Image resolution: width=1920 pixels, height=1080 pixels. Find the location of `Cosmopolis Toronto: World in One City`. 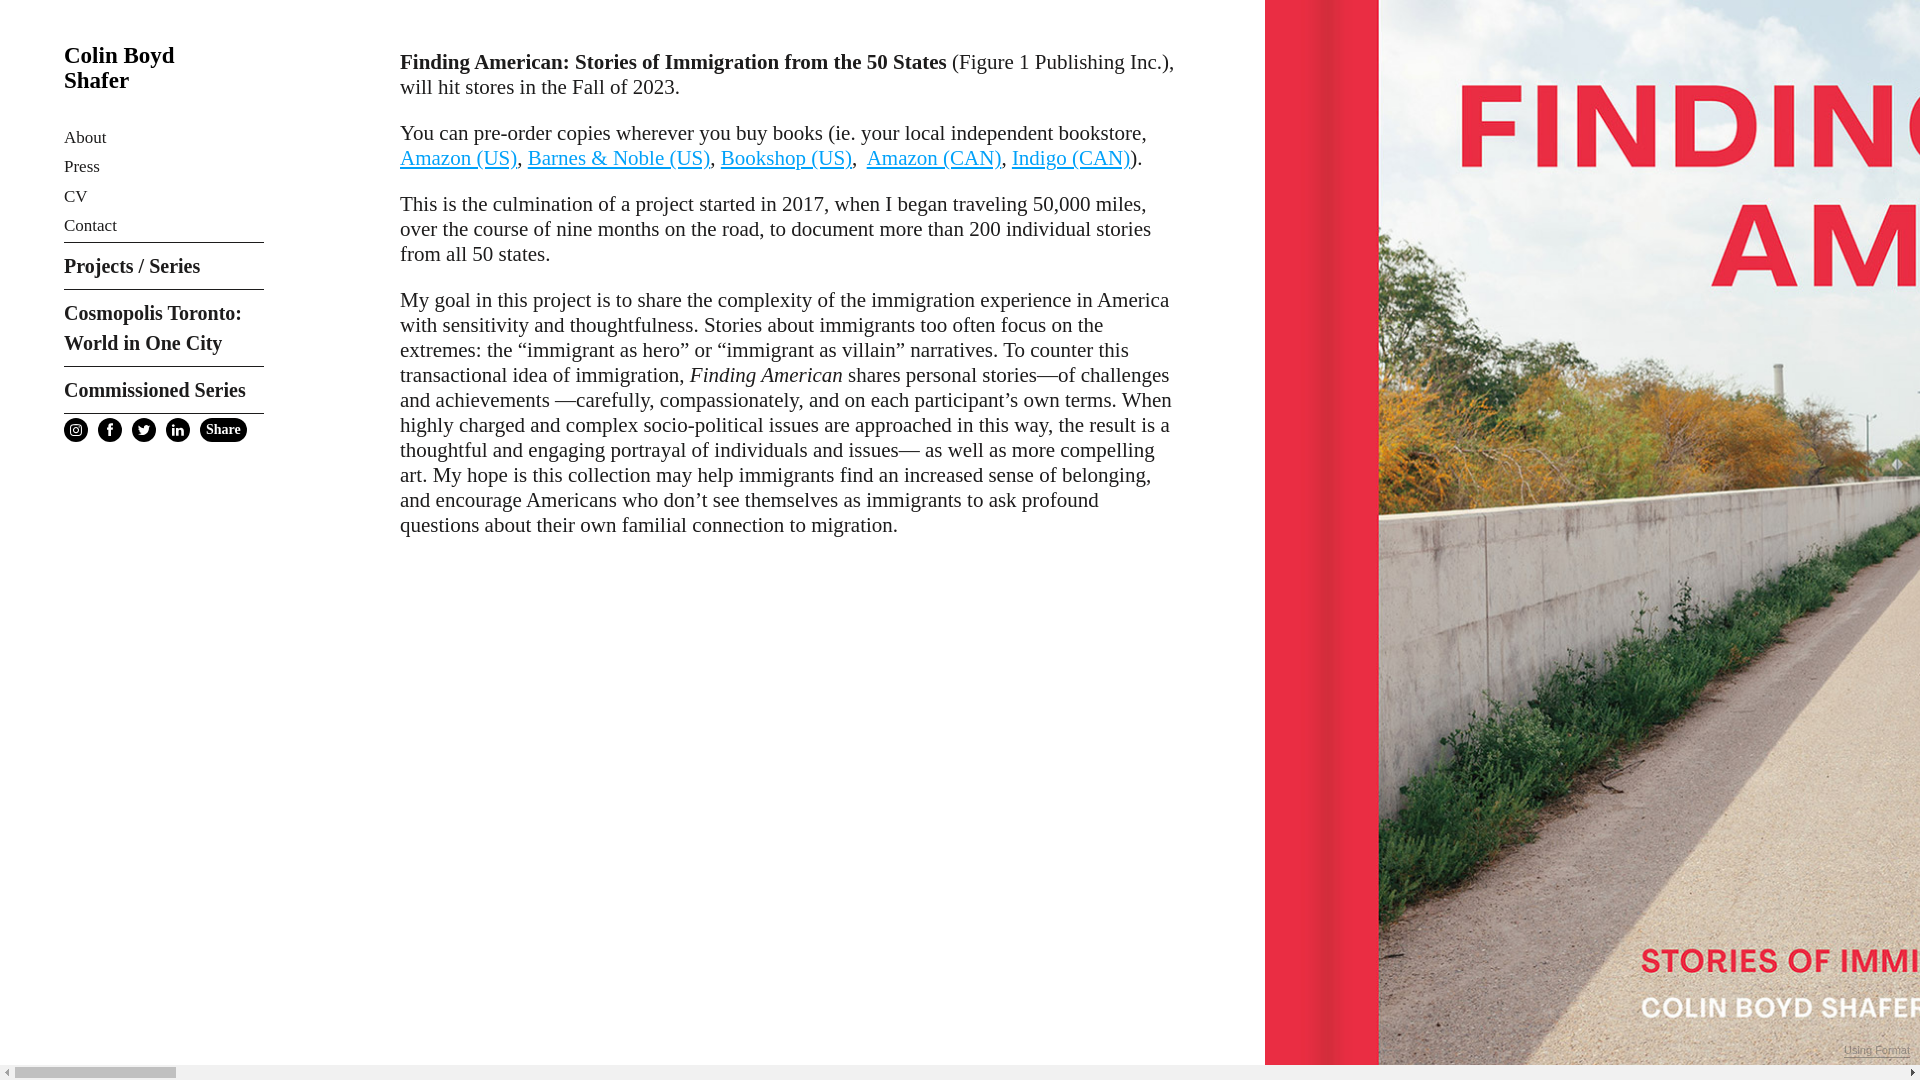

Cosmopolis Toronto: World in One City is located at coordinates (164, 328).